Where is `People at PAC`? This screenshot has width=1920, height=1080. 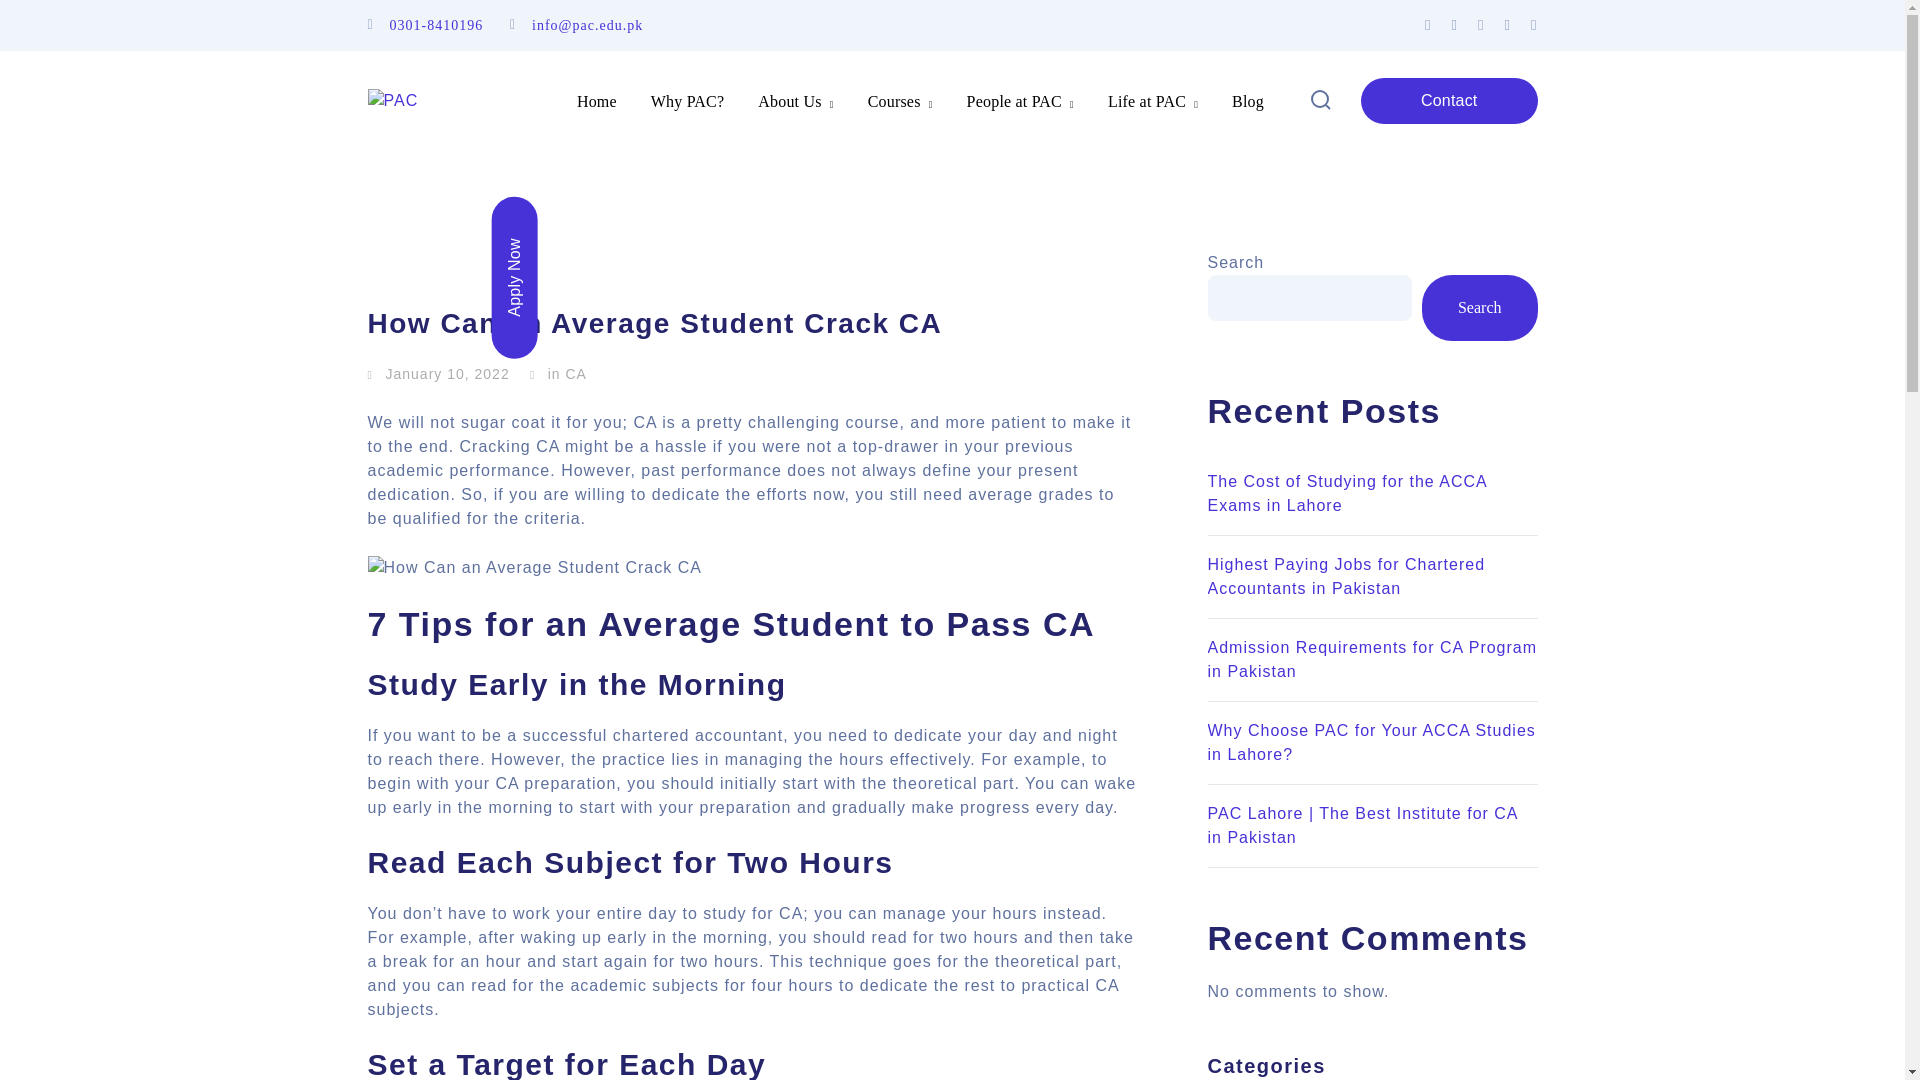 People at PAC is located at coordinates (1020, 100).